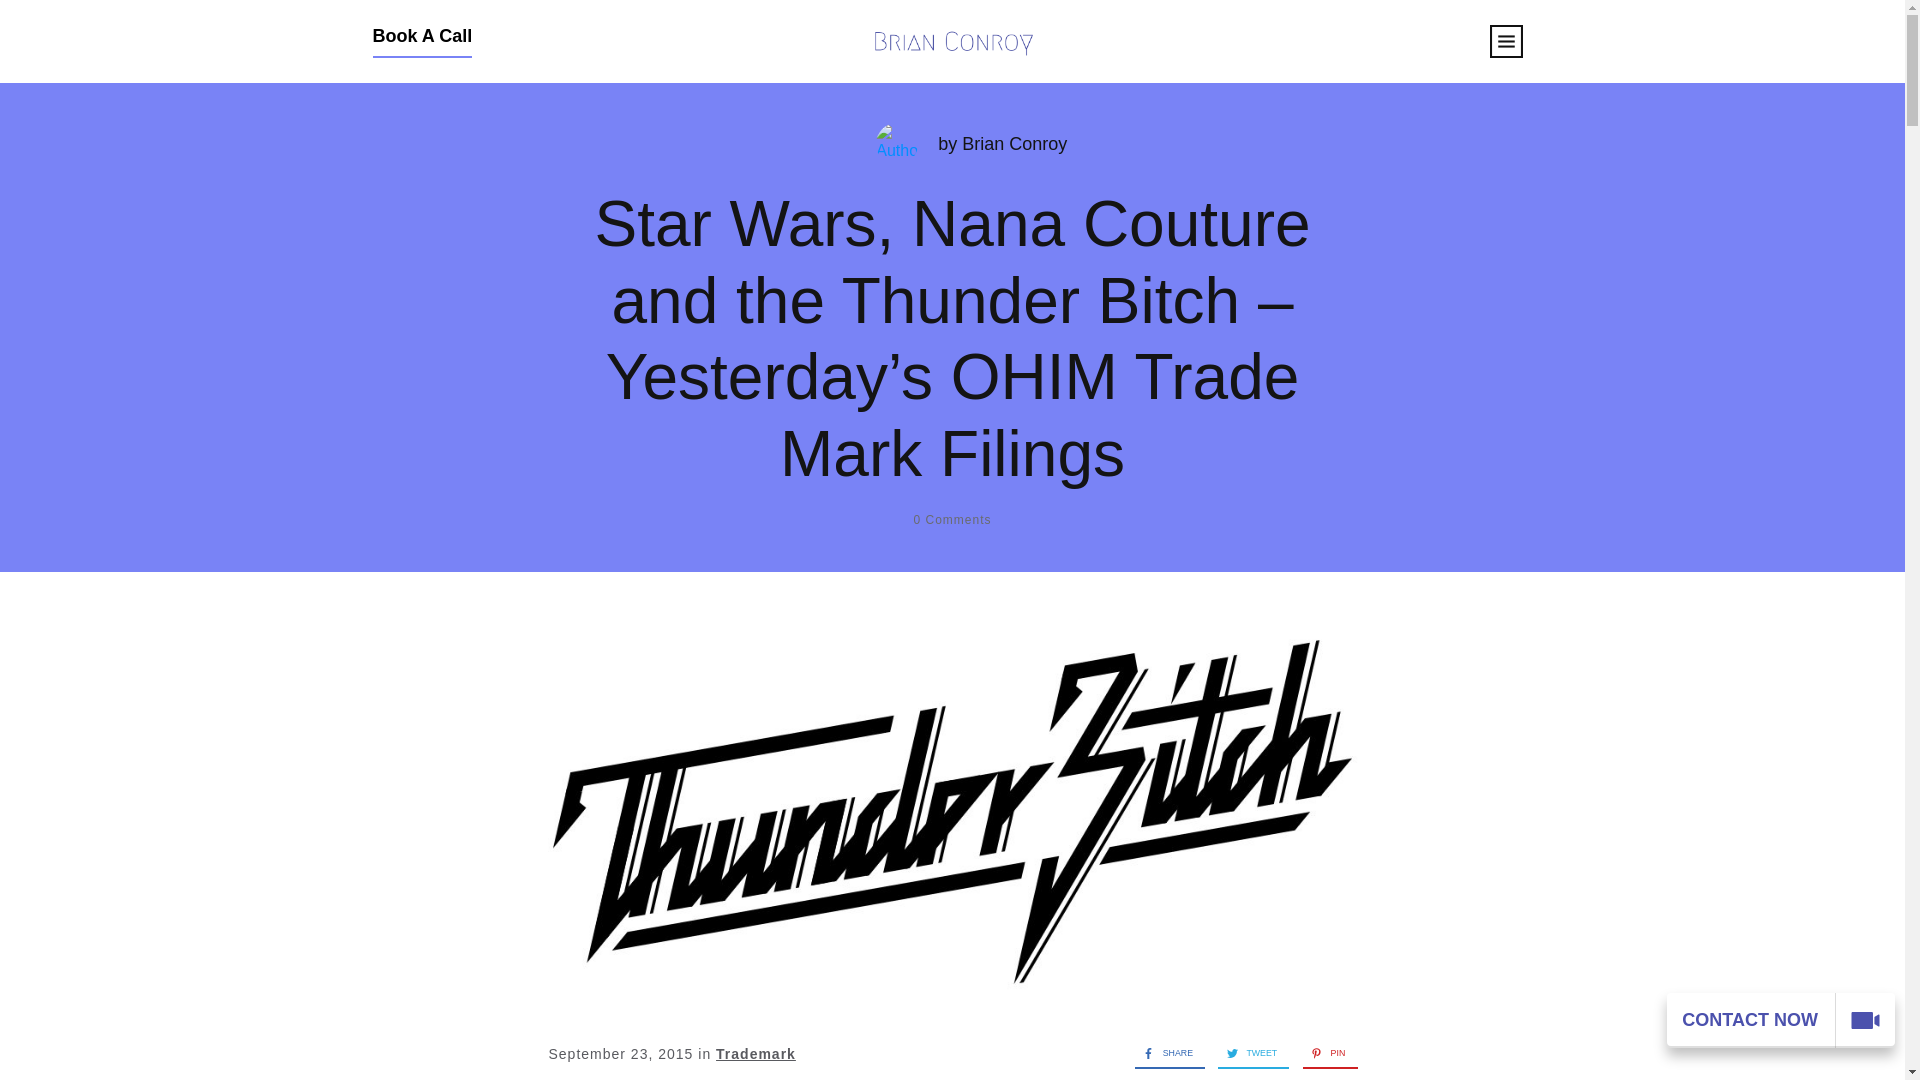  Describe the element at coordinates (1163, 1052) in the screenshot. I see `SHARE` at that location.